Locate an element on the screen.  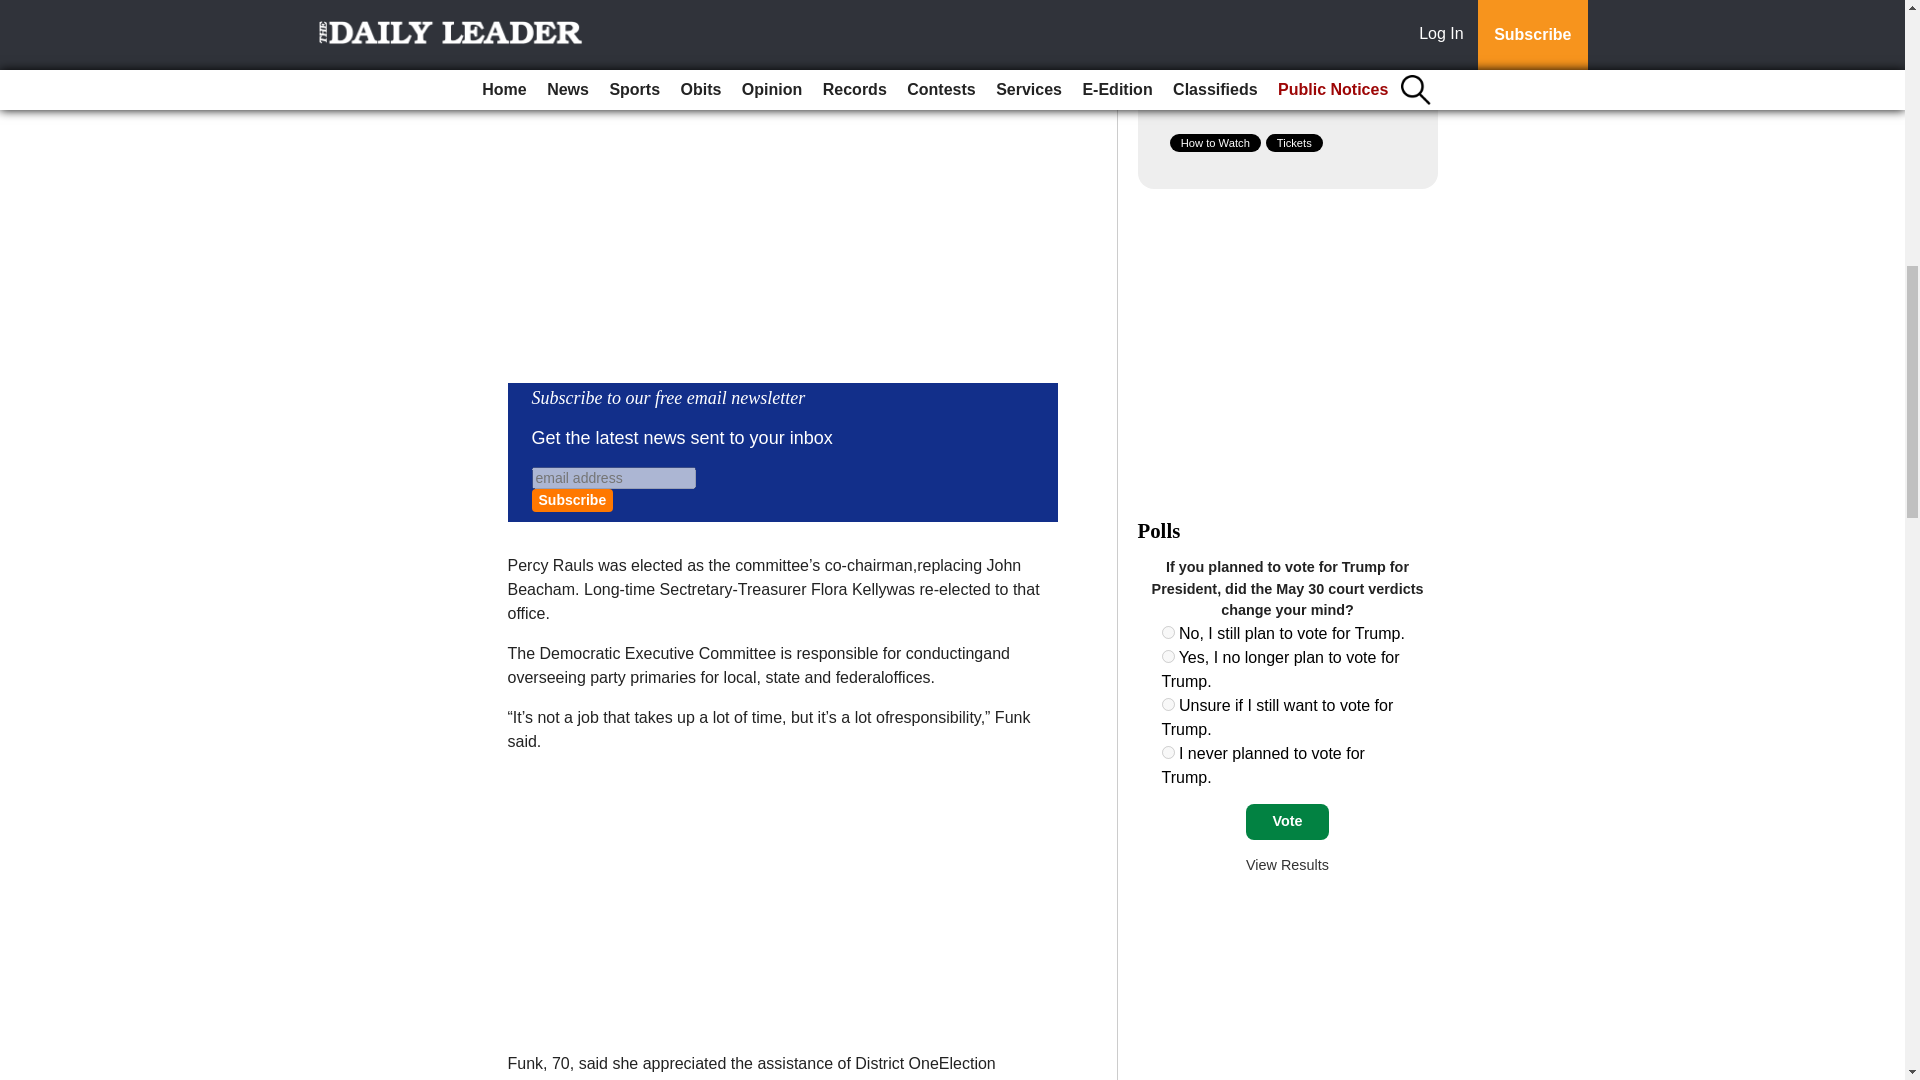
846 is located at coordinates (1168, 632).